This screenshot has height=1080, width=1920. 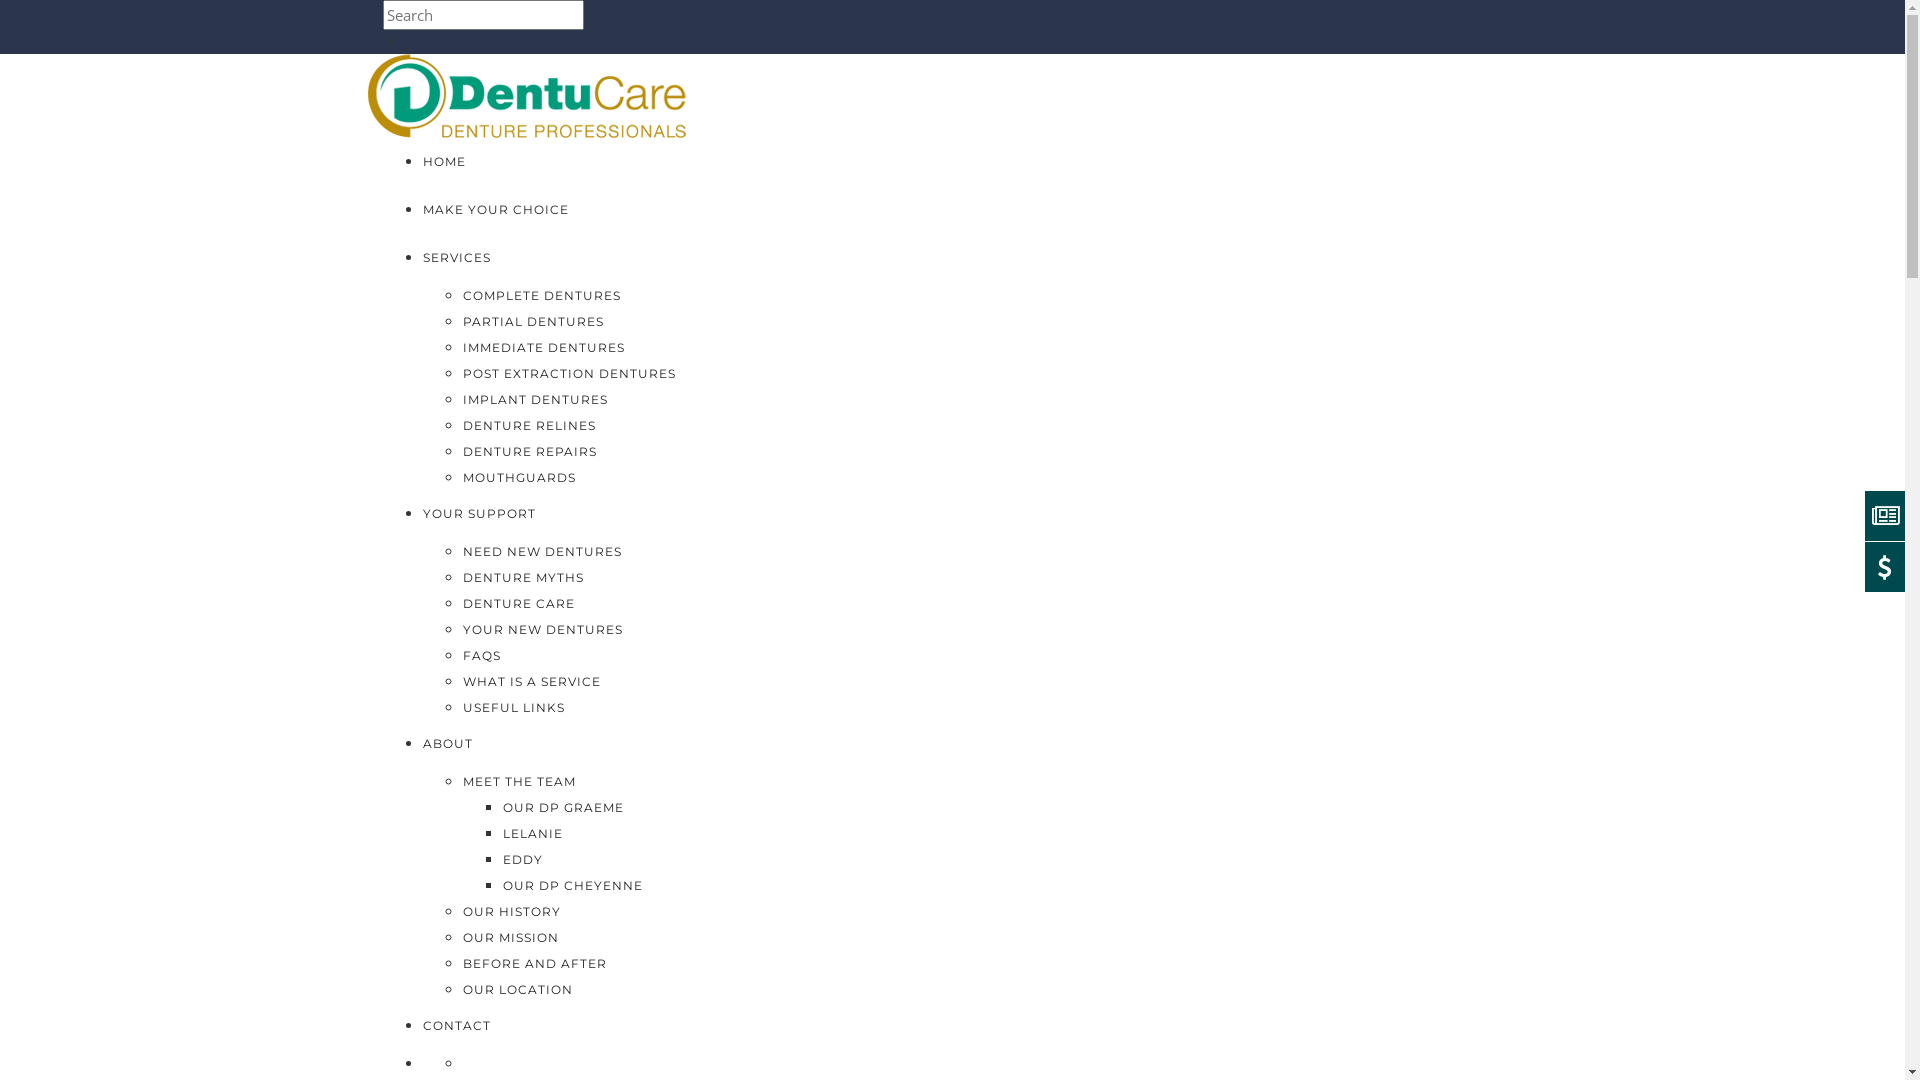 I want to click on HOME, so click(x=444, y=162).